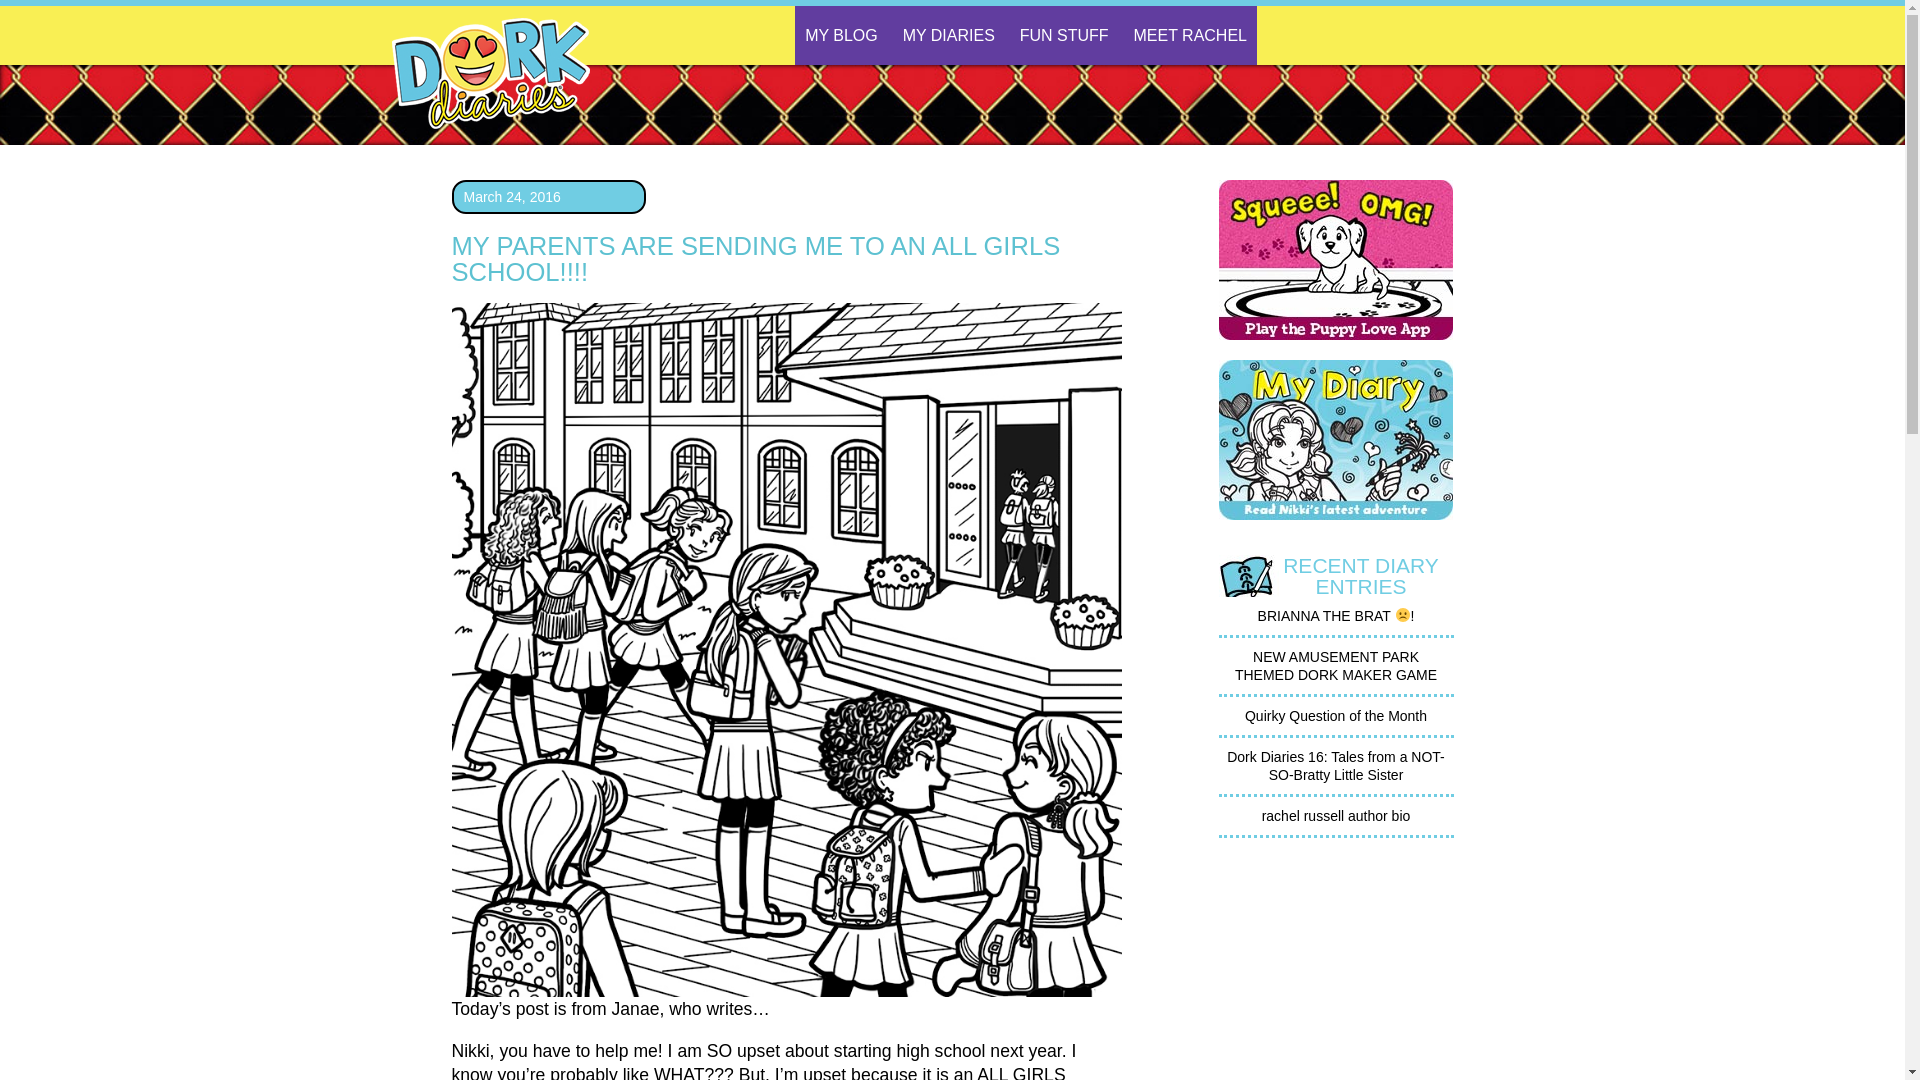  Describe the element at coordinates (948, 35) in the screenshot. I see `MY DIARIES` at that location.